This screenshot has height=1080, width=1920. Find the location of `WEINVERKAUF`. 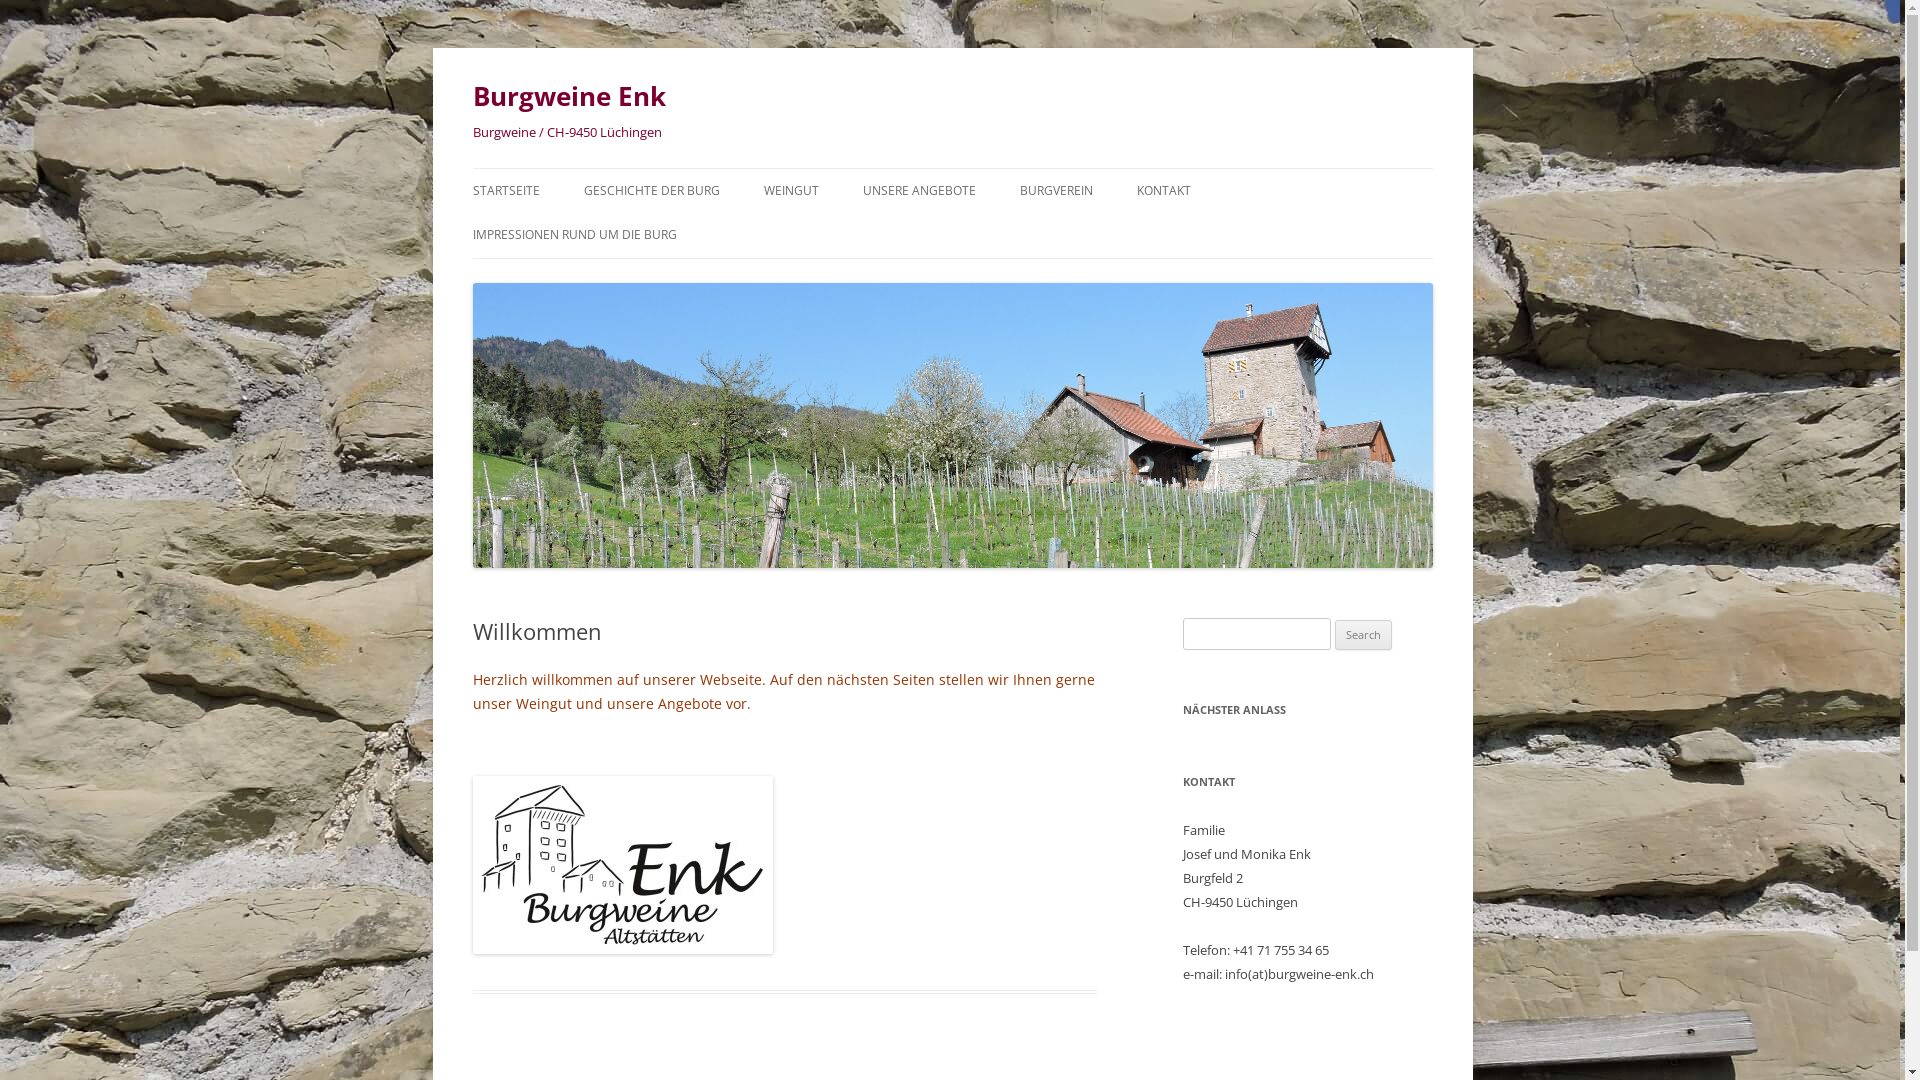

WEINVERKAUF is located at coordinates (962, 234).